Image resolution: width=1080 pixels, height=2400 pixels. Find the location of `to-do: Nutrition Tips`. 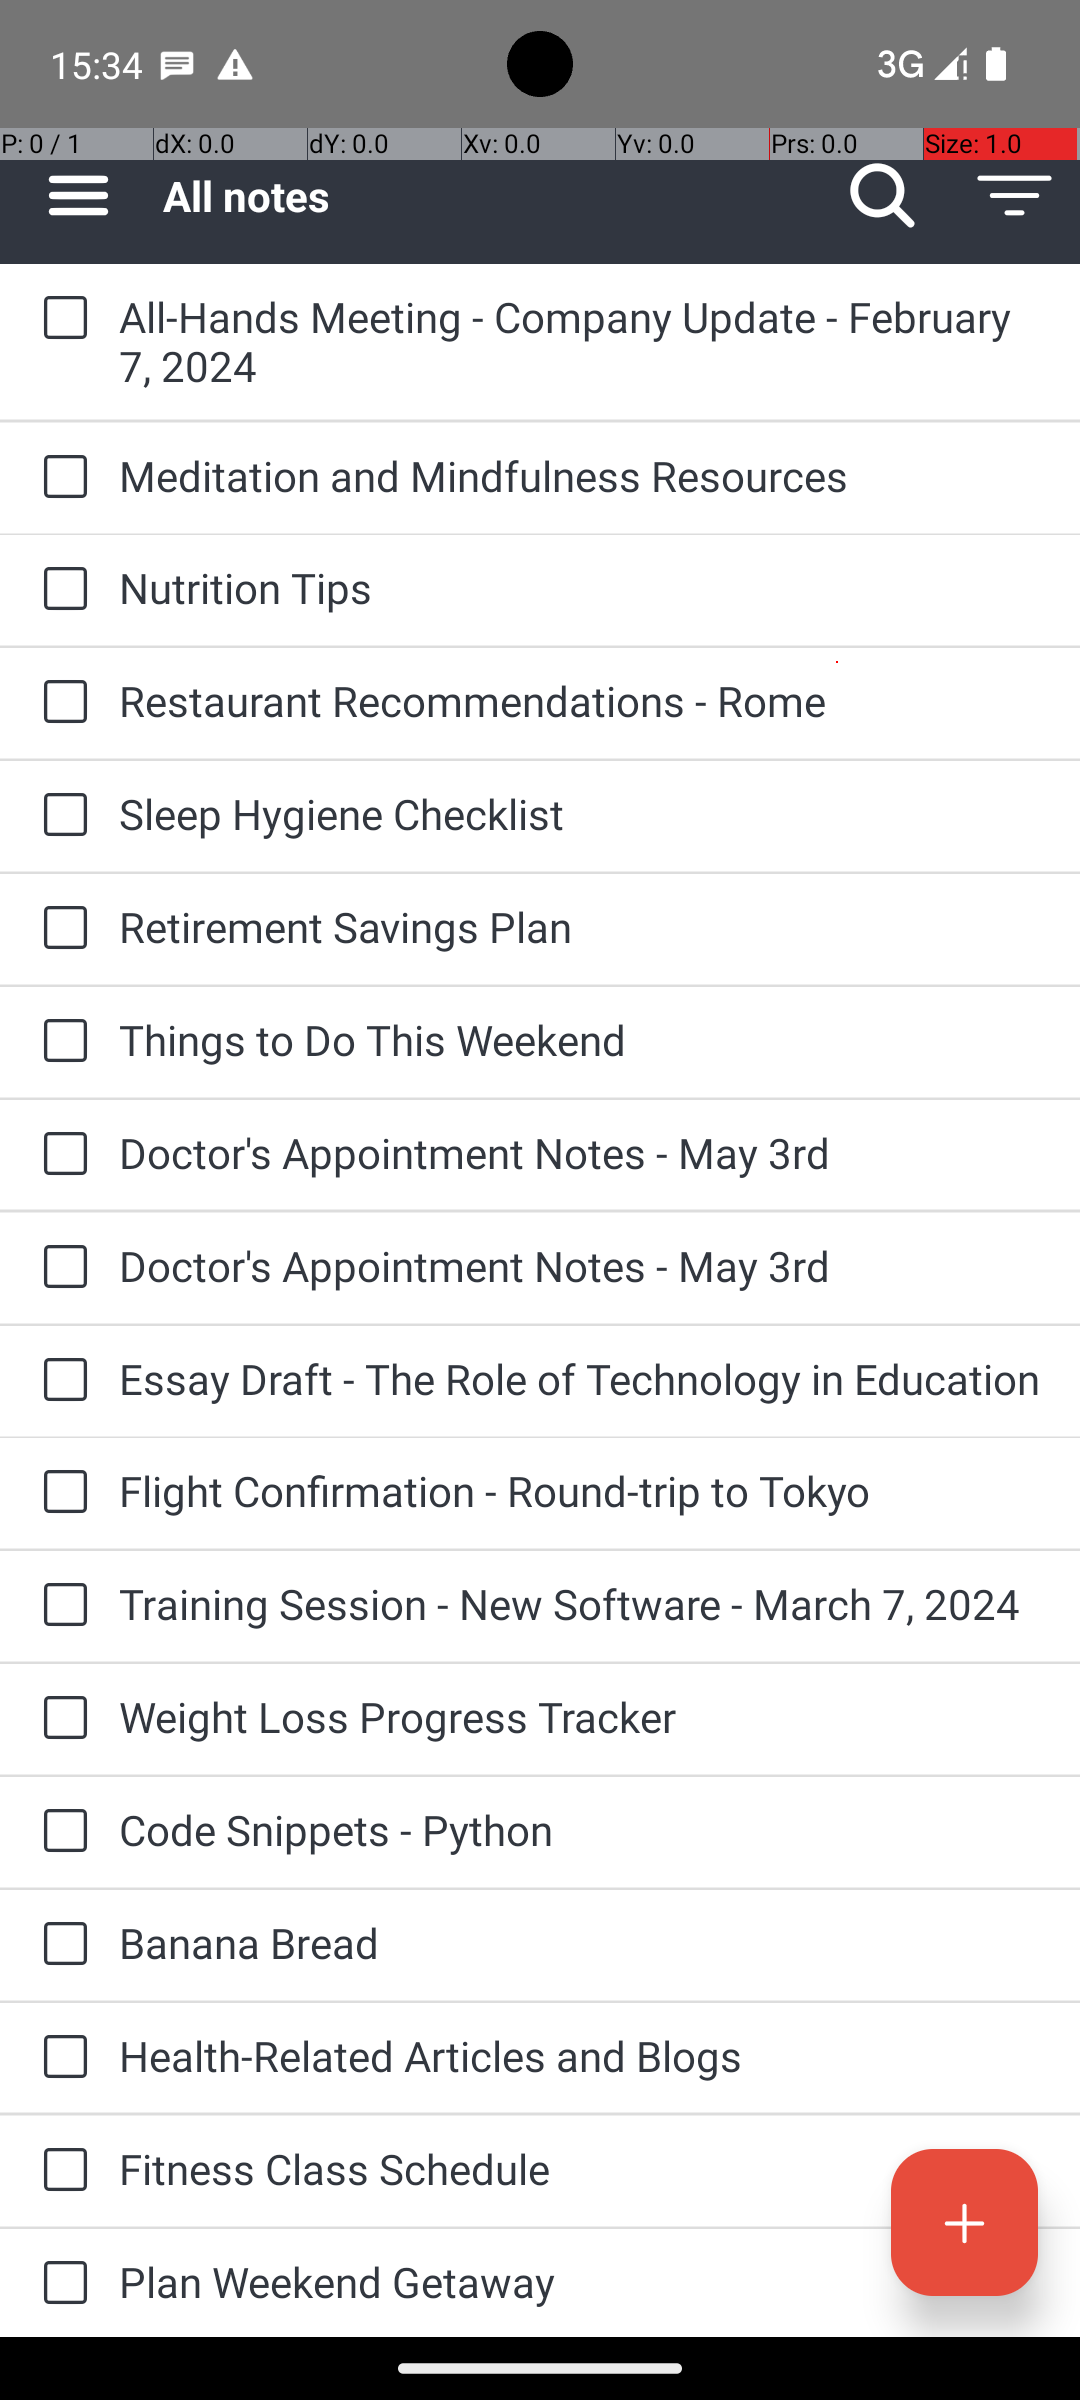

to-do: Nutrition Tips is located at coordinates (60, 590).